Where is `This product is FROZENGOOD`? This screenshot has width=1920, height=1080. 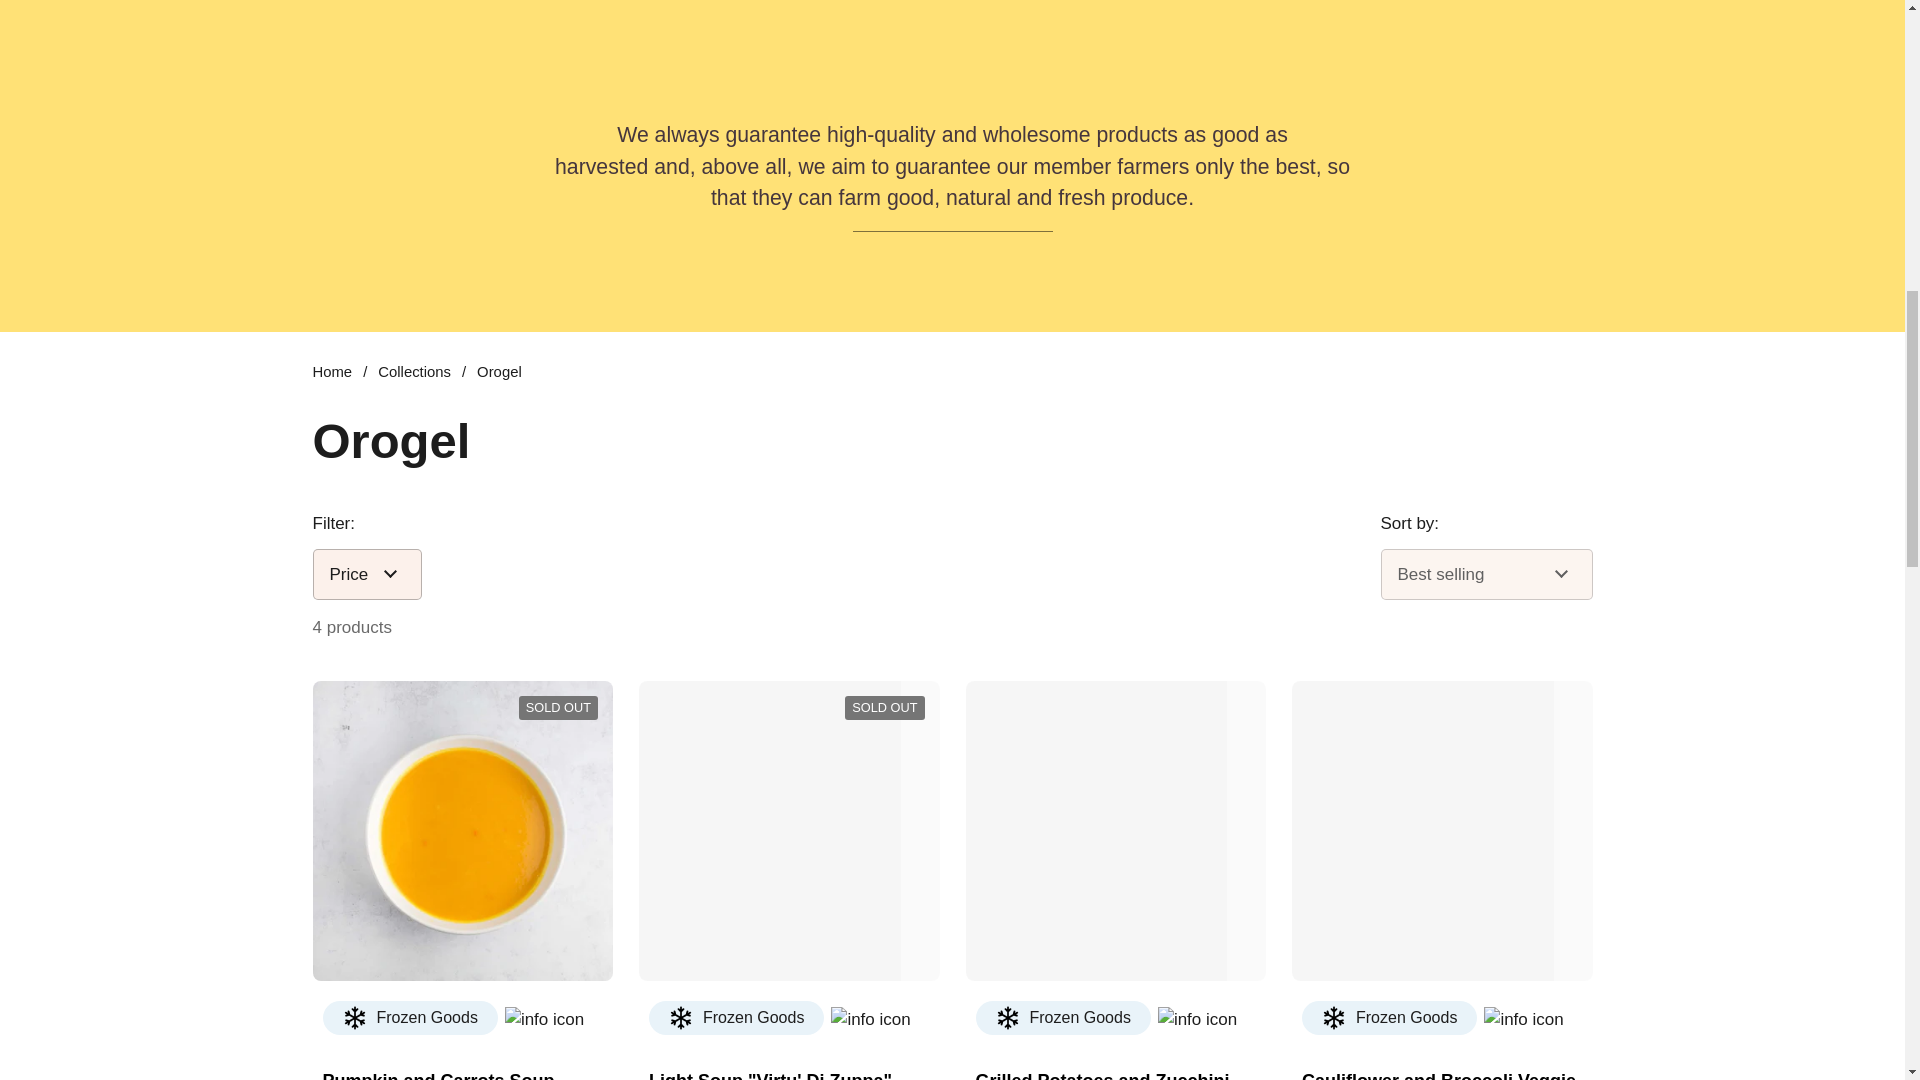
This product is FROZENGOOD is located at coordinates (736, 1018).